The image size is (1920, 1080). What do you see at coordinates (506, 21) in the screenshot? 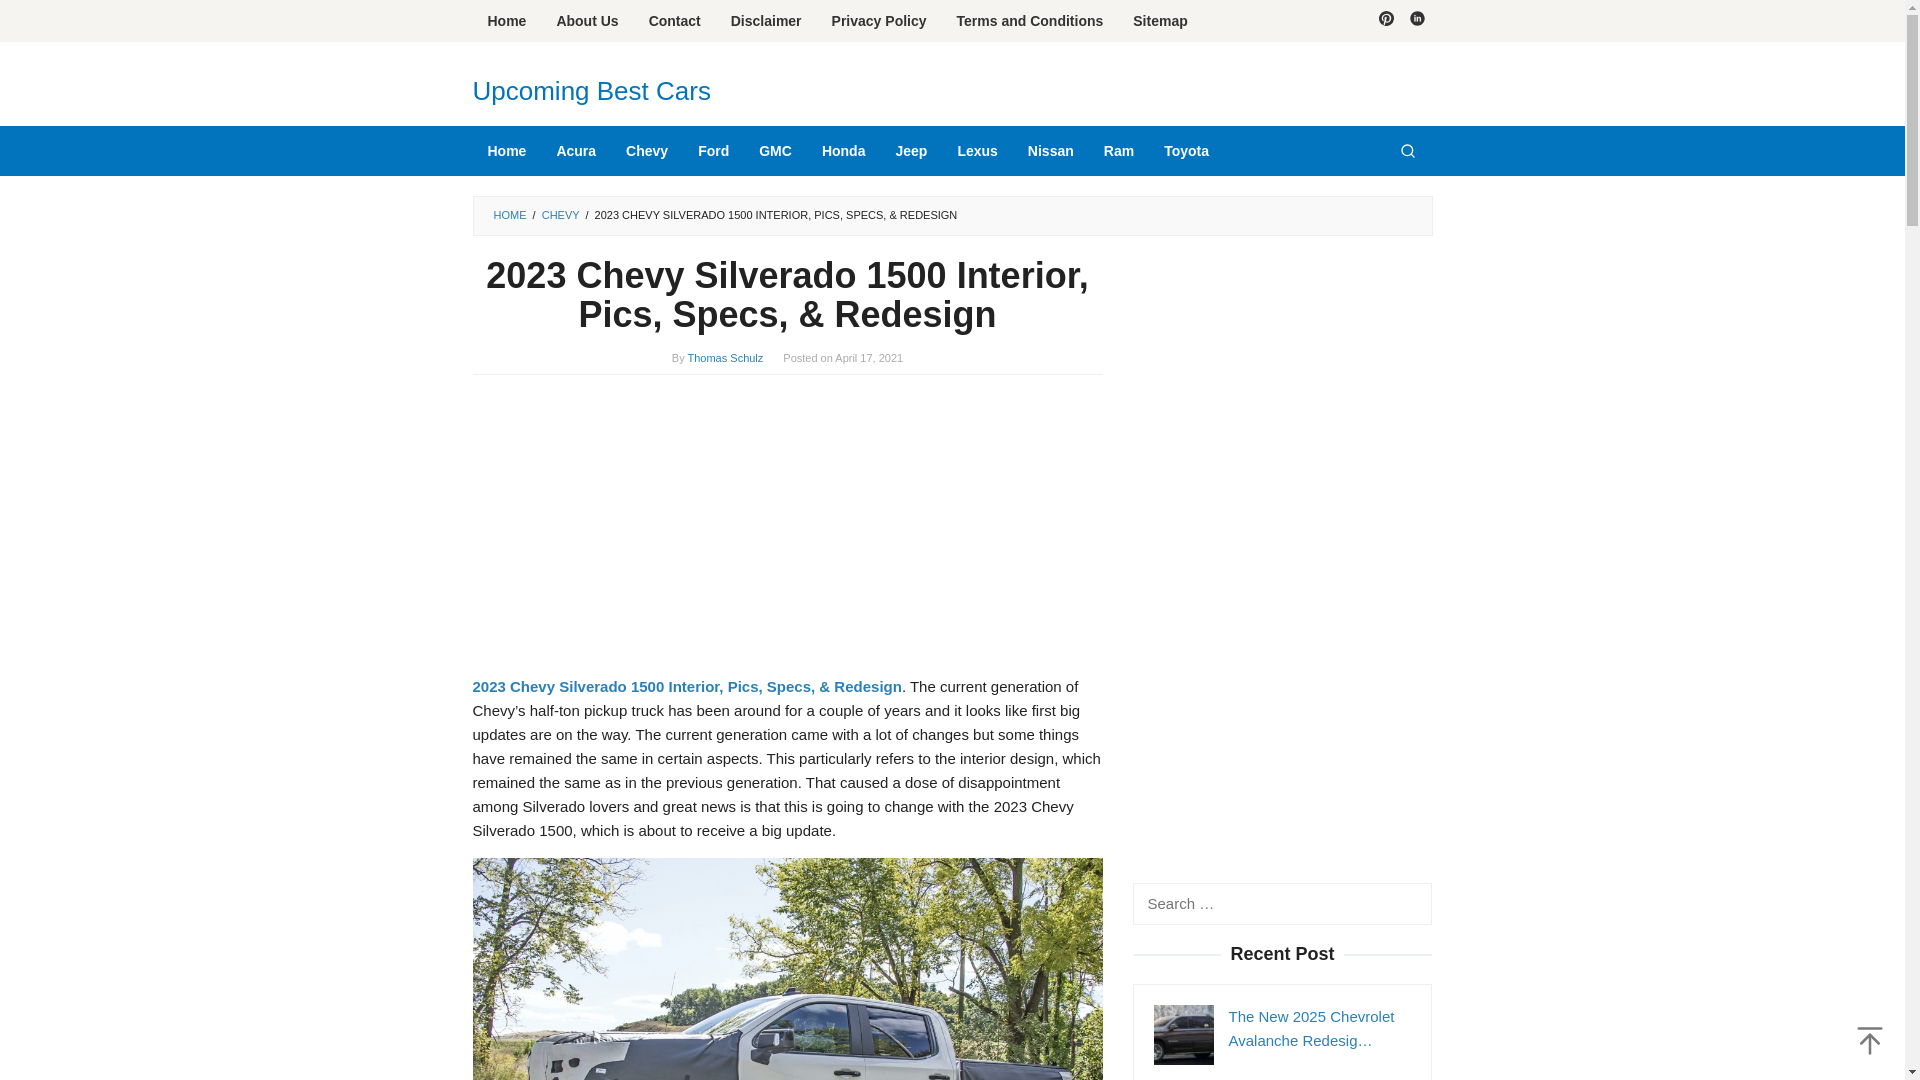
I see `Home` at bounding box center [506, 21].